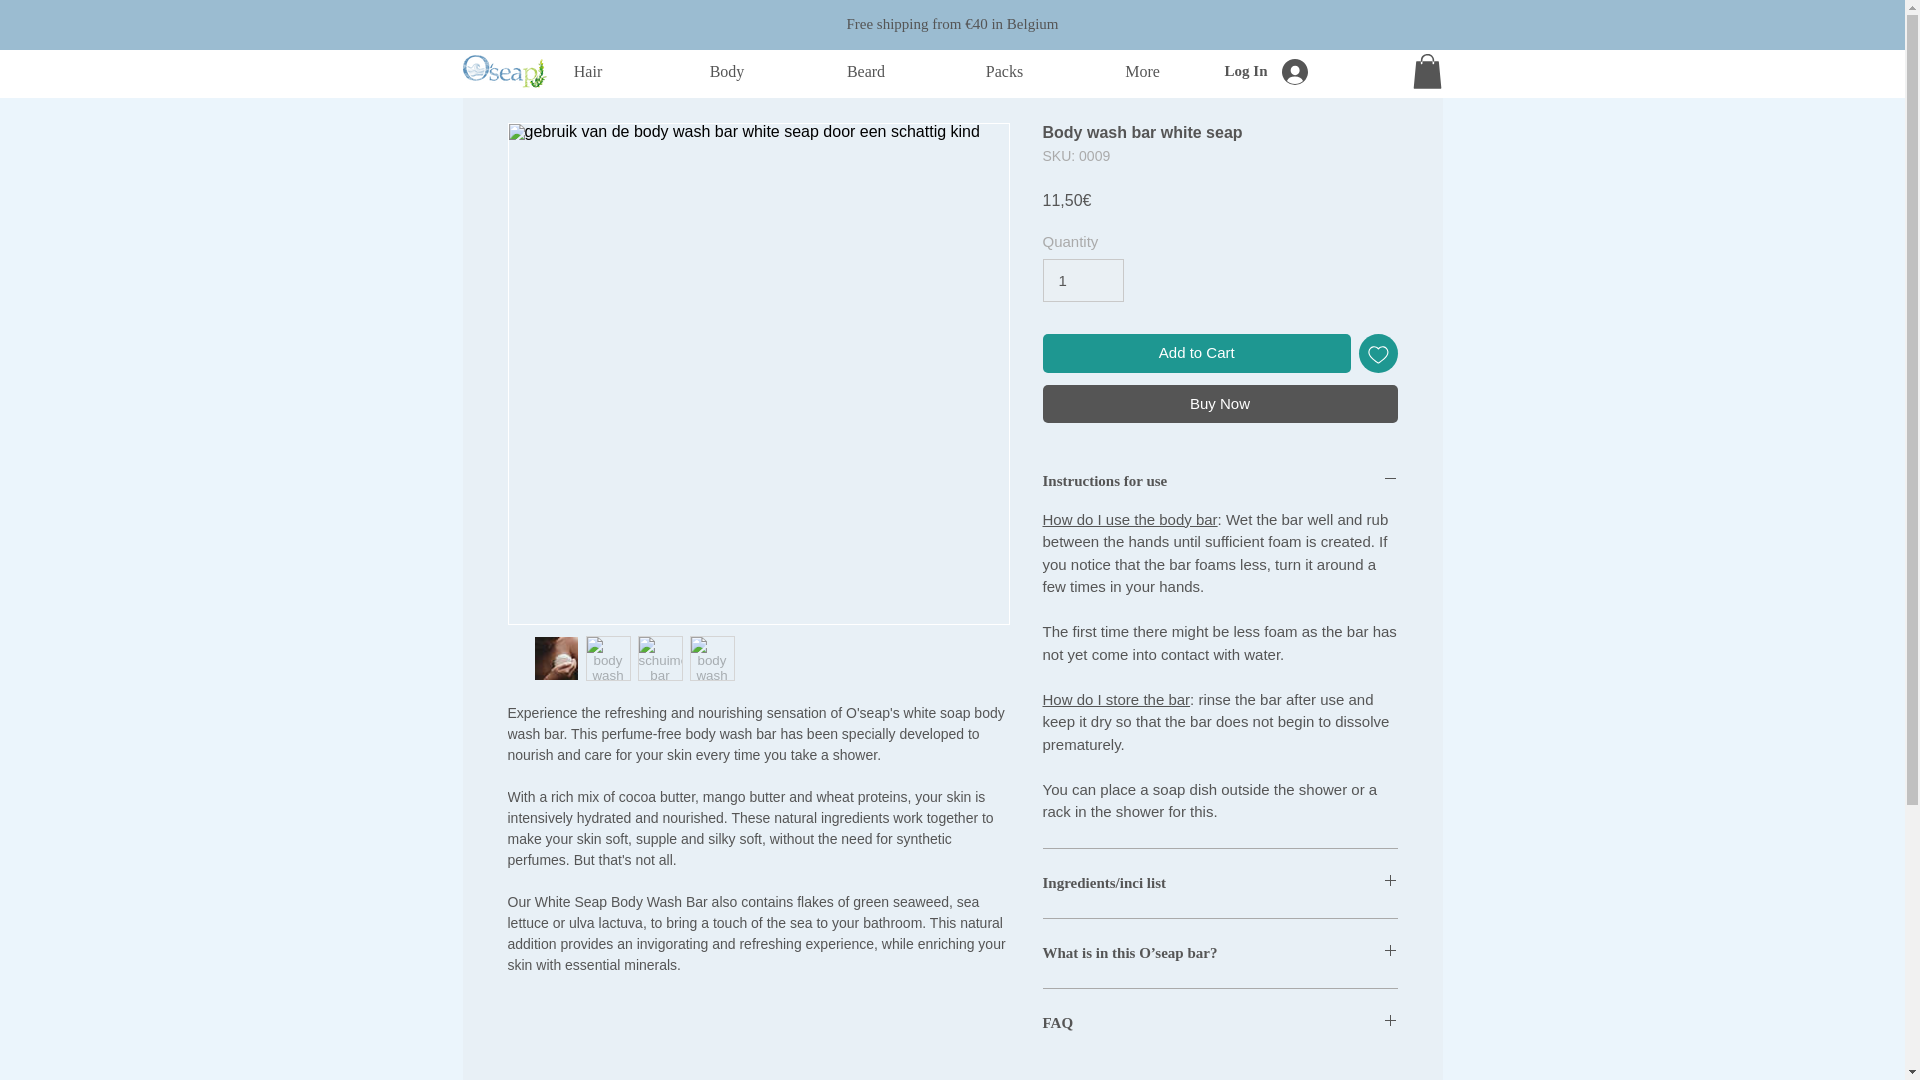 The width and height of the screenshot is (1920, 1080). Describe the element at coordinates (1220, 1023) in the screenshot. I see `FAQ` at that location.